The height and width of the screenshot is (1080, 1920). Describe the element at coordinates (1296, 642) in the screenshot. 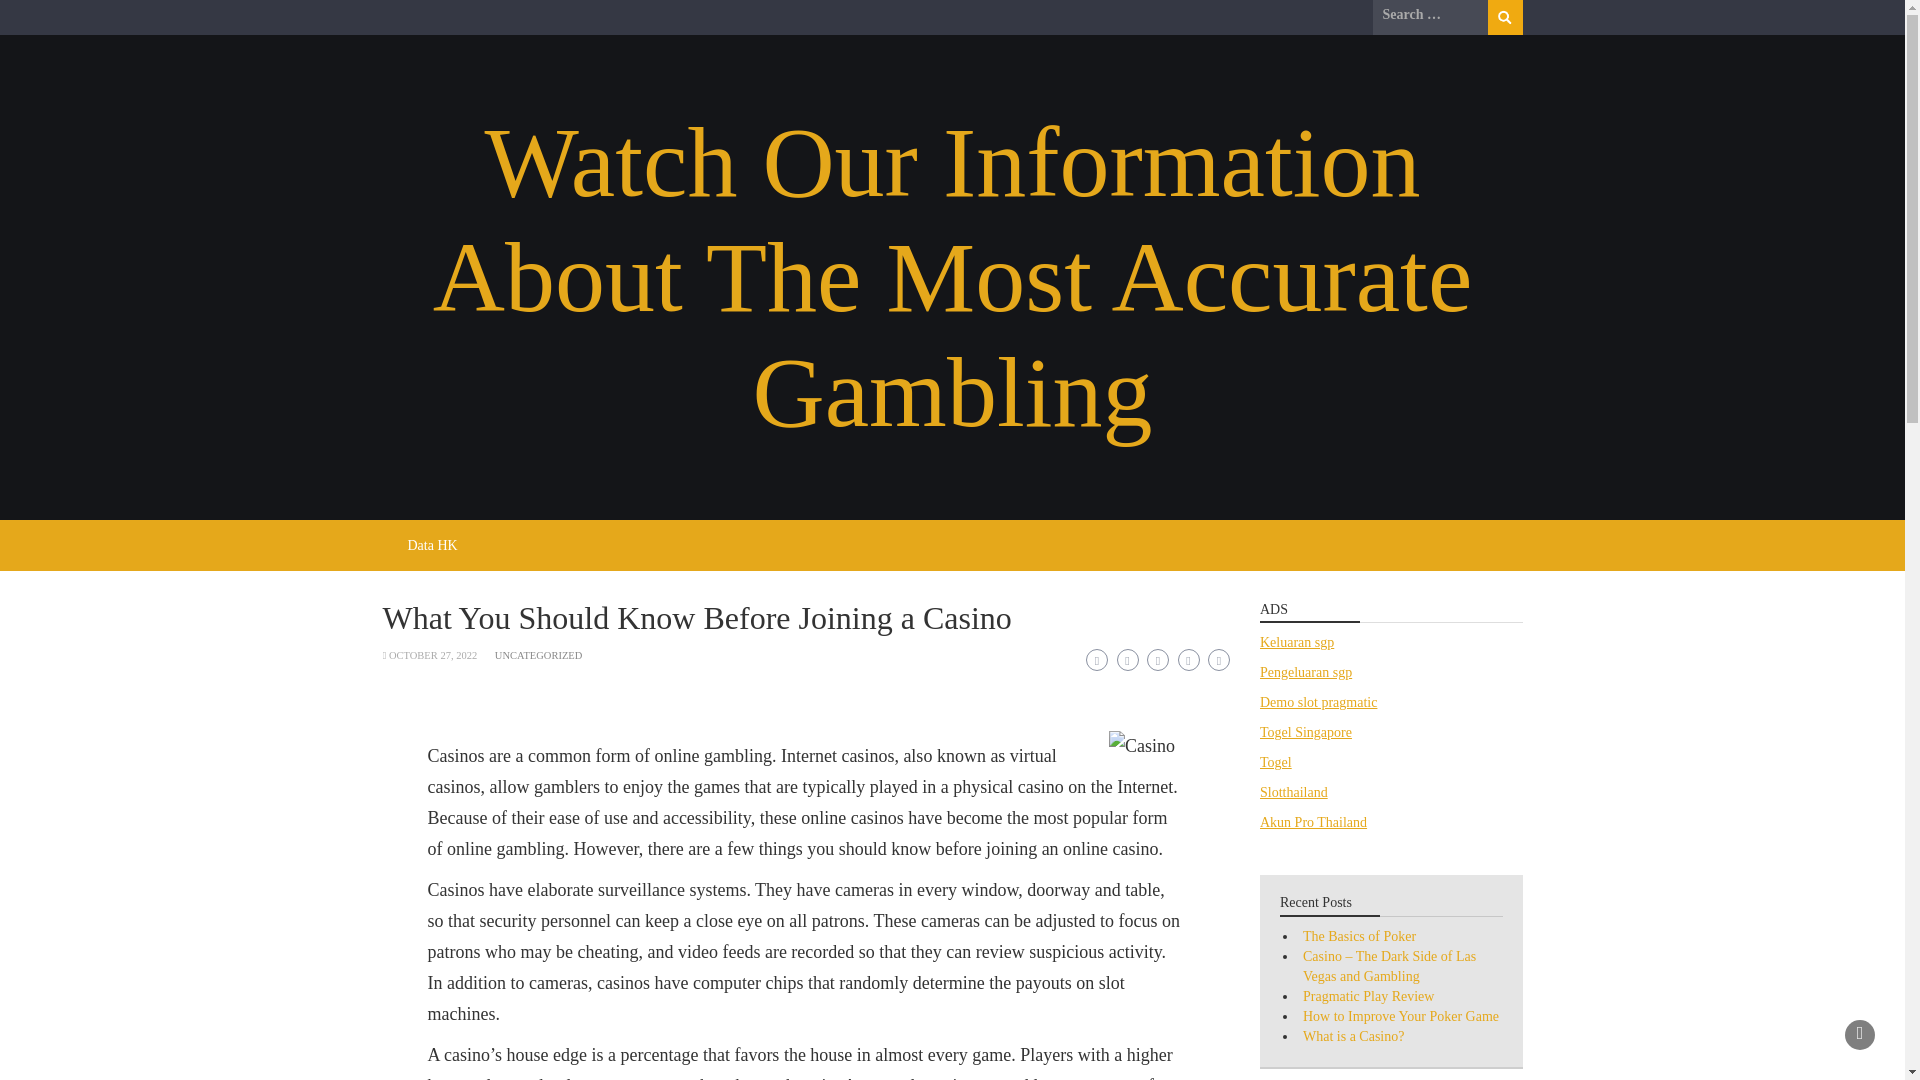

I see `Keluaran sgp` at that location.